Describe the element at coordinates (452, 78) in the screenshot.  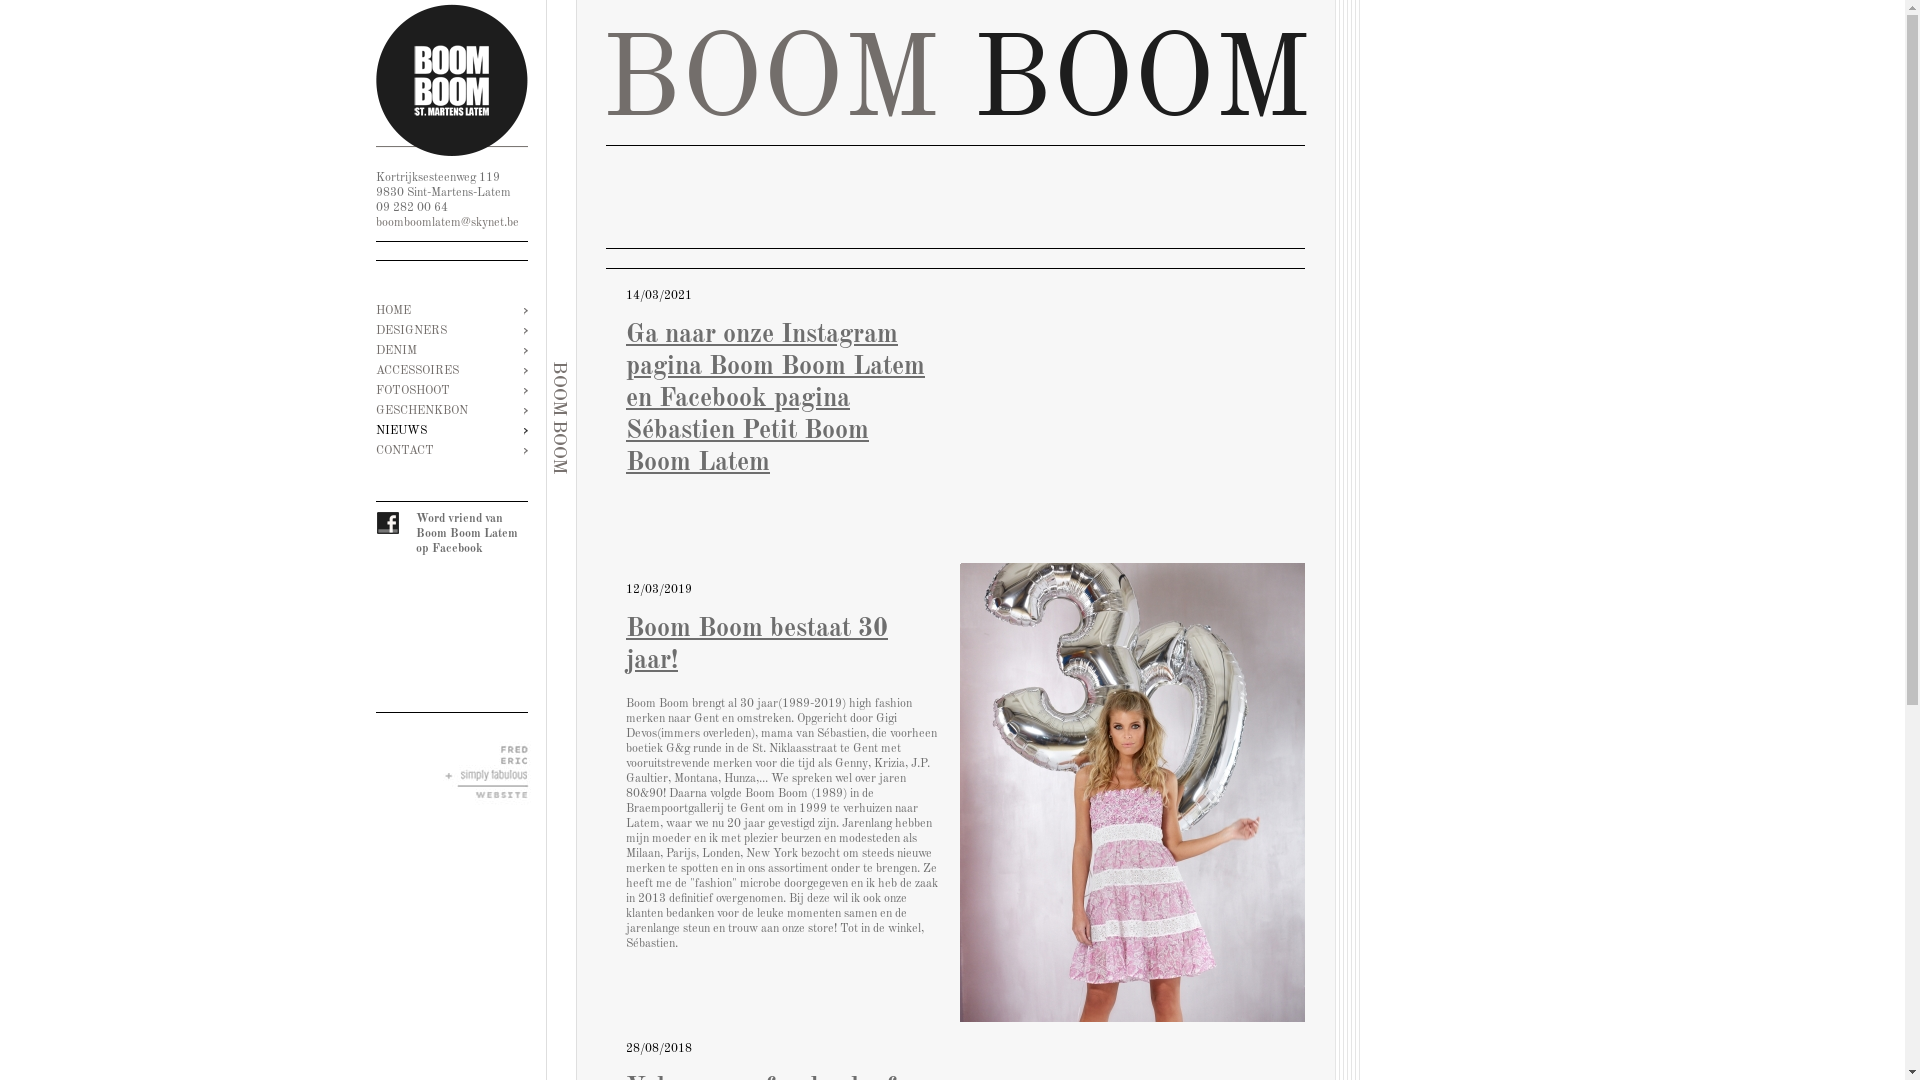
I see `Home` at that location.